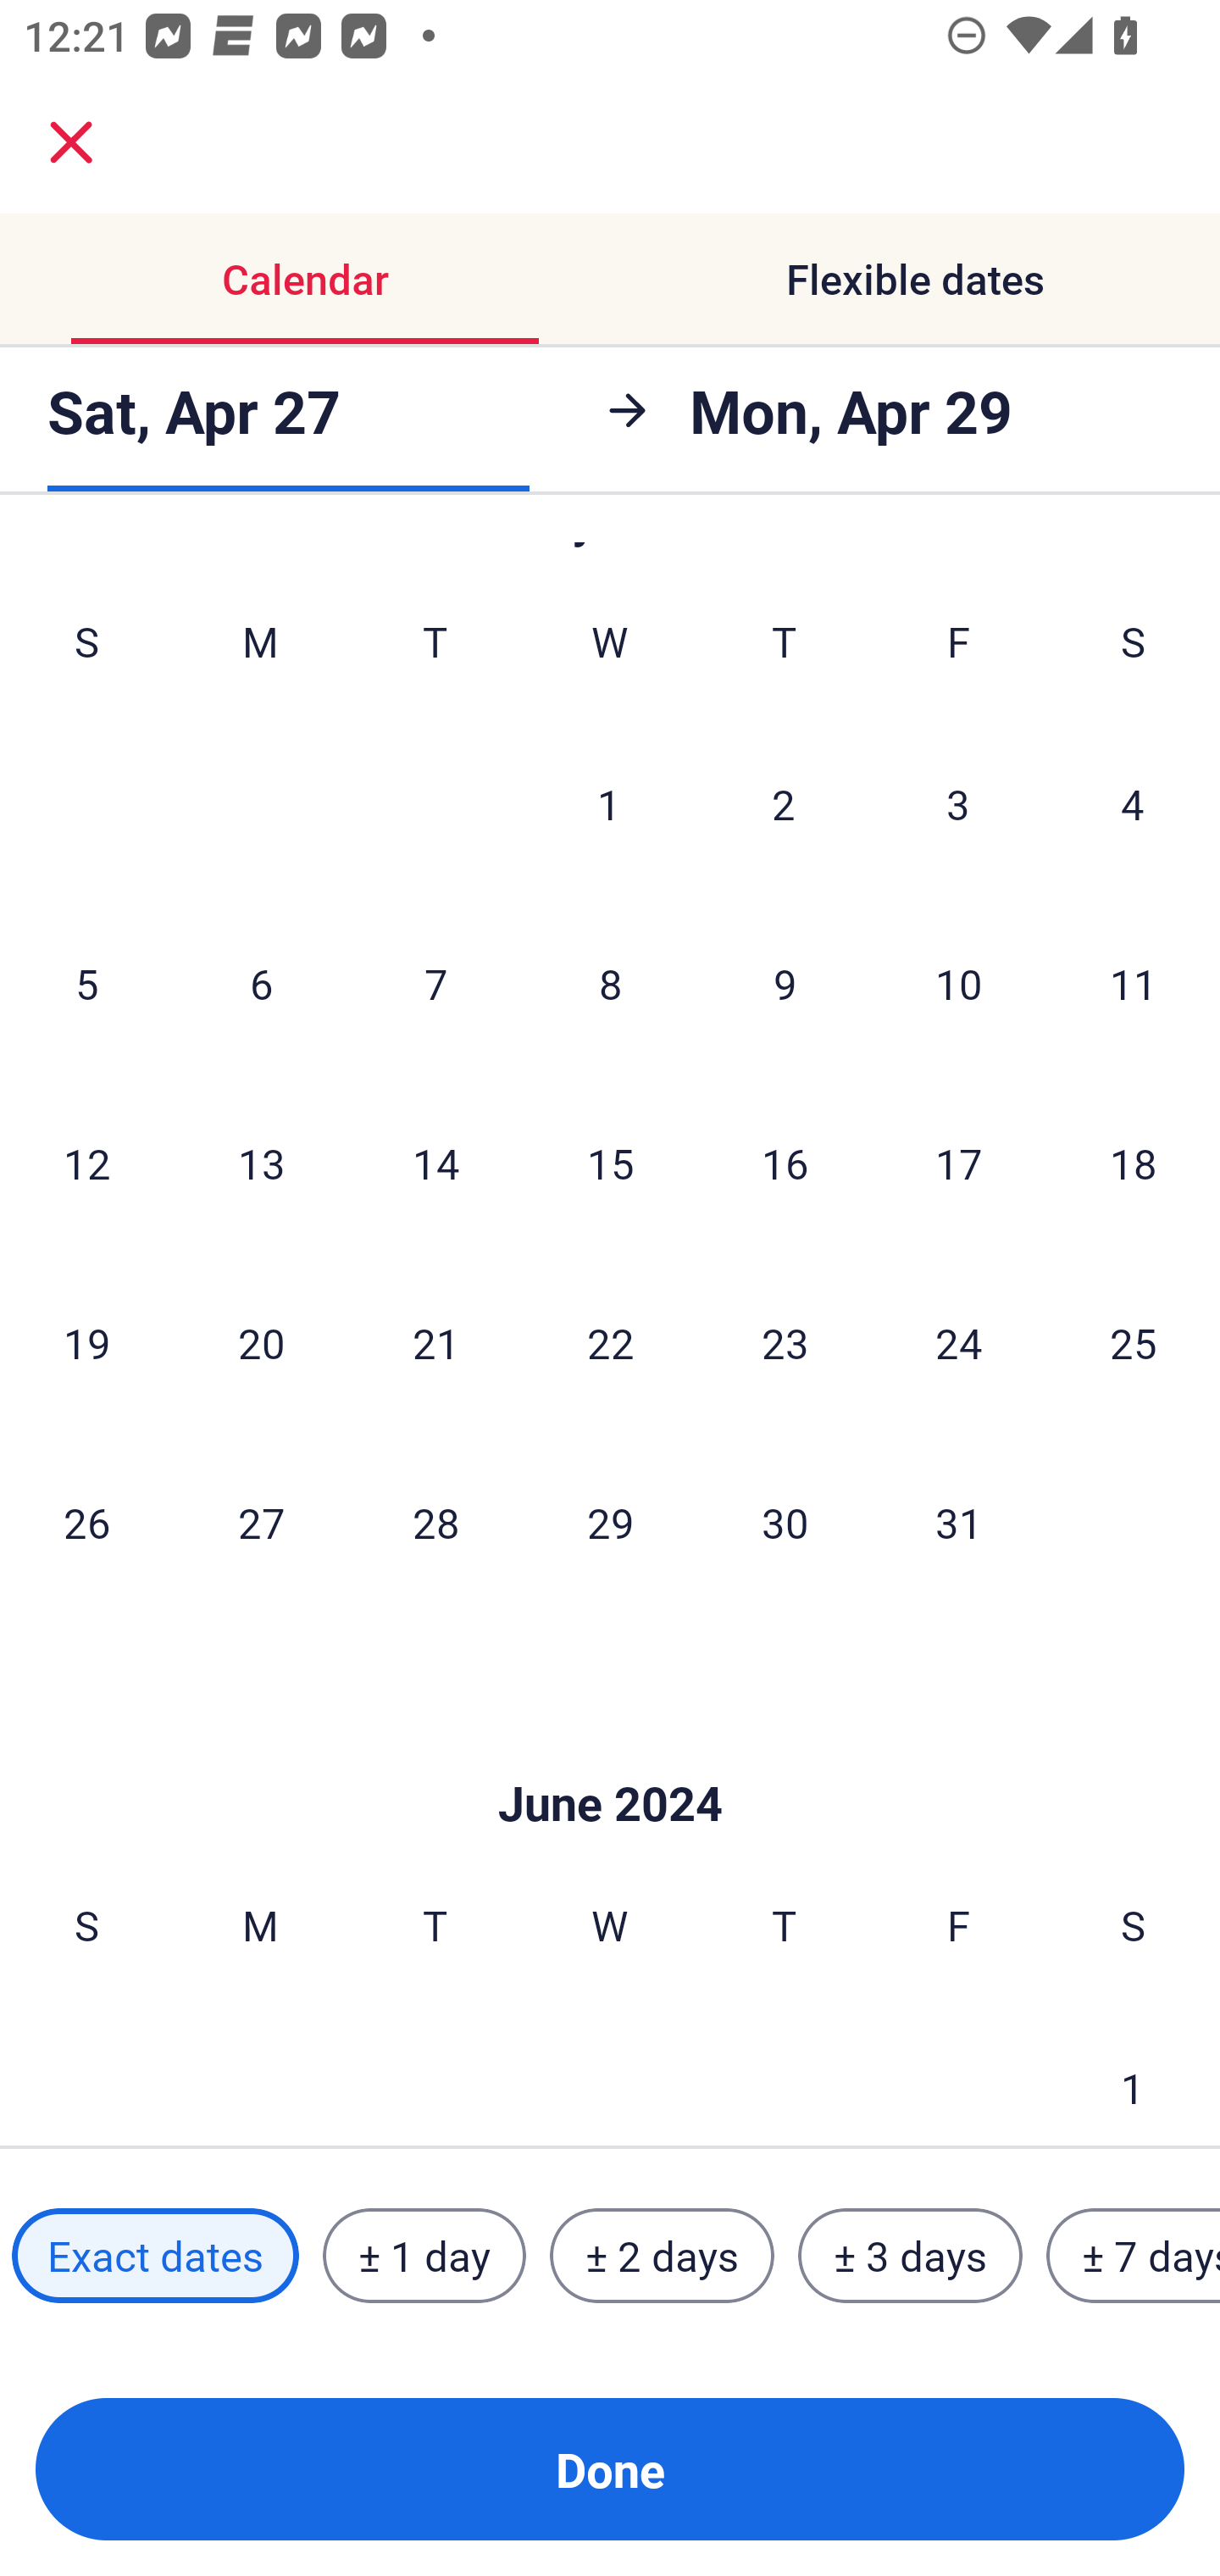  I want to click on ± 3 days, so click(910, 2255).